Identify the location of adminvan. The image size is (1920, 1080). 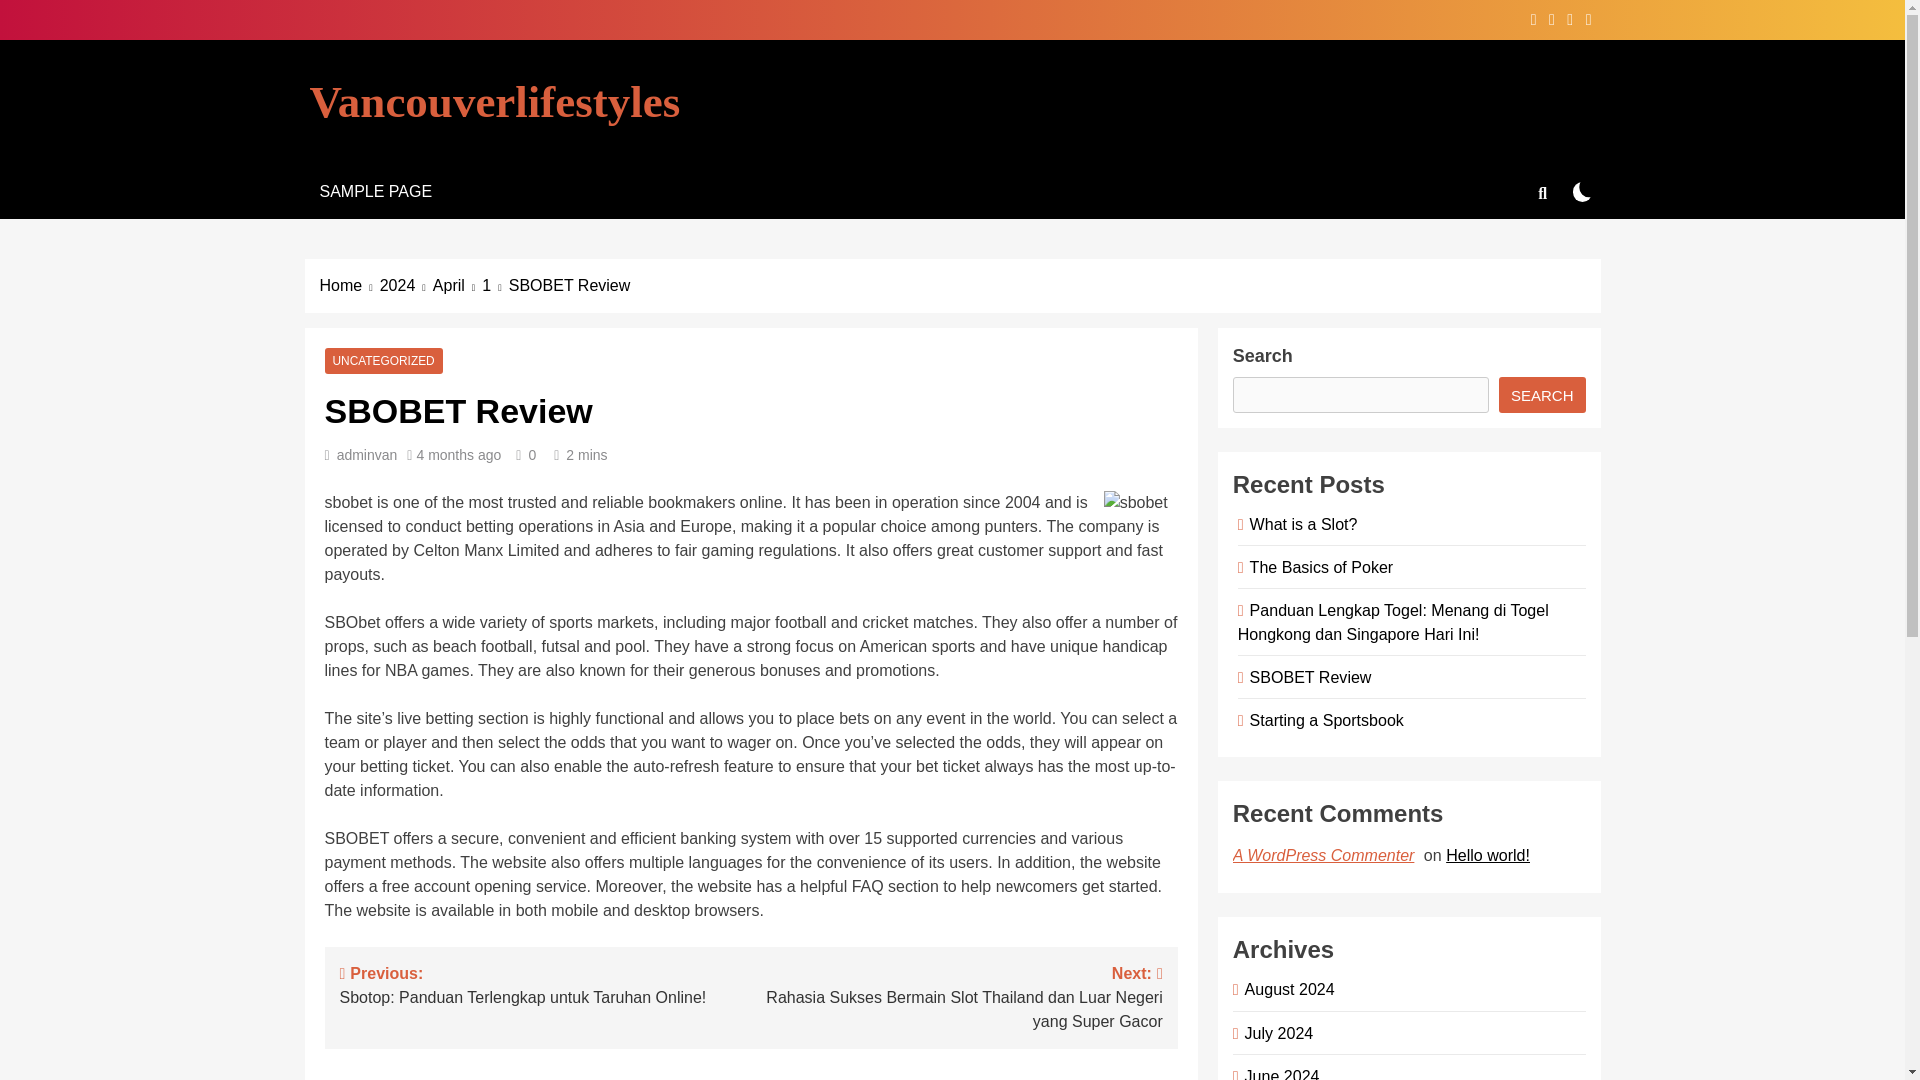
(367, 455).